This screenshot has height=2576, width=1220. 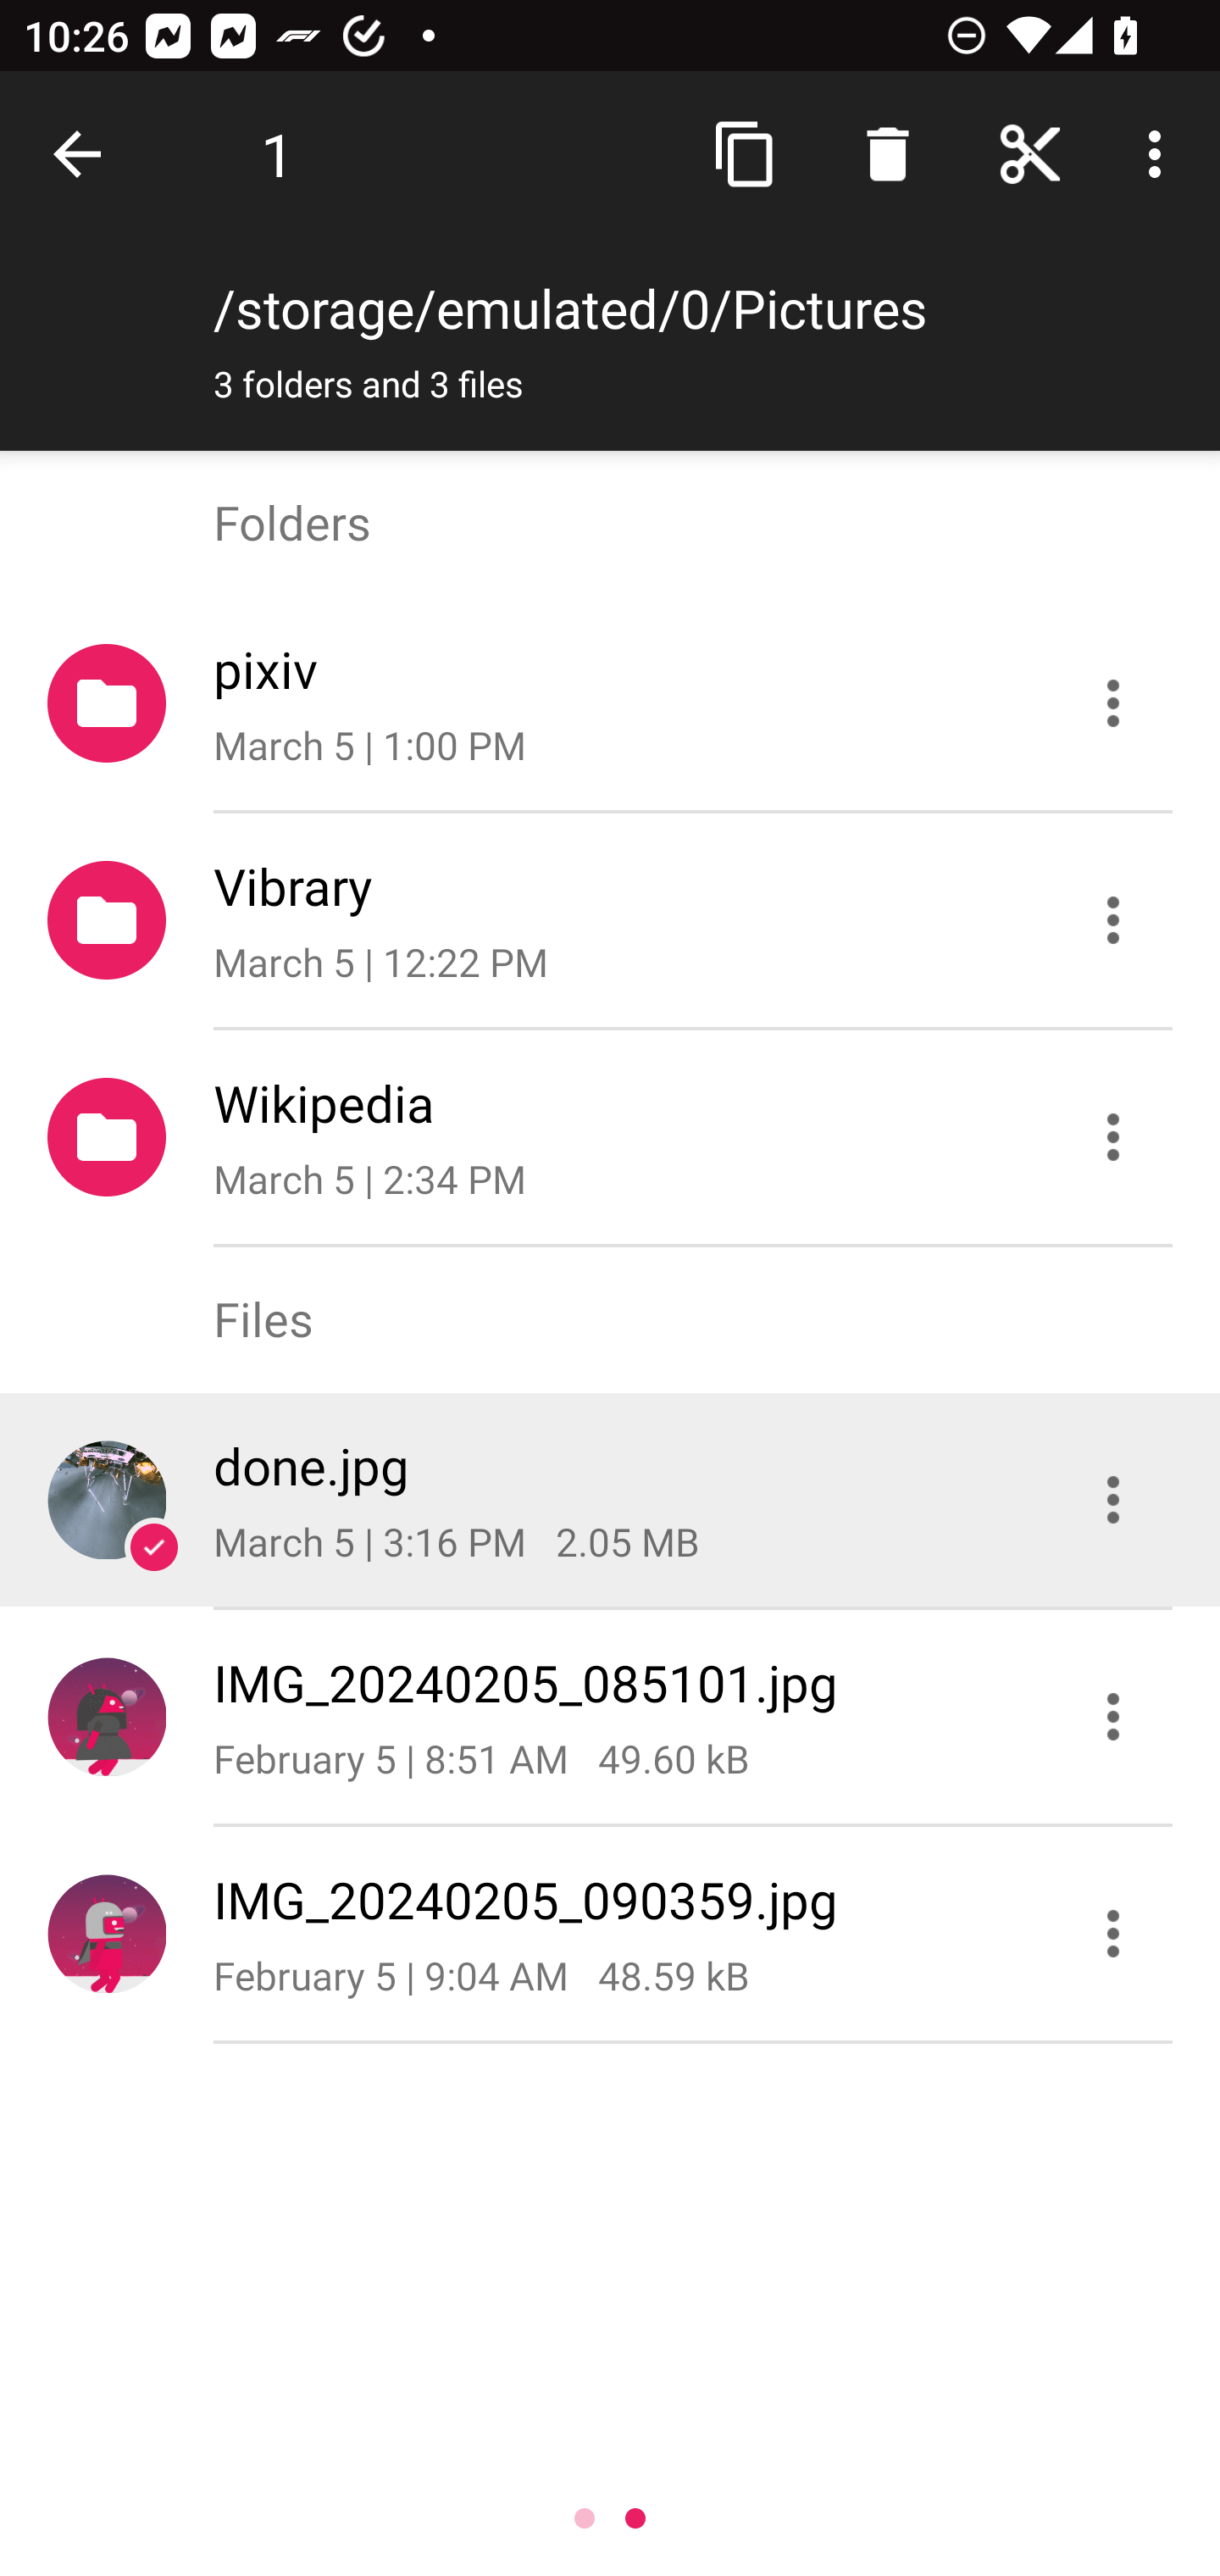 I want to click on icon, so click(x=107, y=1499).